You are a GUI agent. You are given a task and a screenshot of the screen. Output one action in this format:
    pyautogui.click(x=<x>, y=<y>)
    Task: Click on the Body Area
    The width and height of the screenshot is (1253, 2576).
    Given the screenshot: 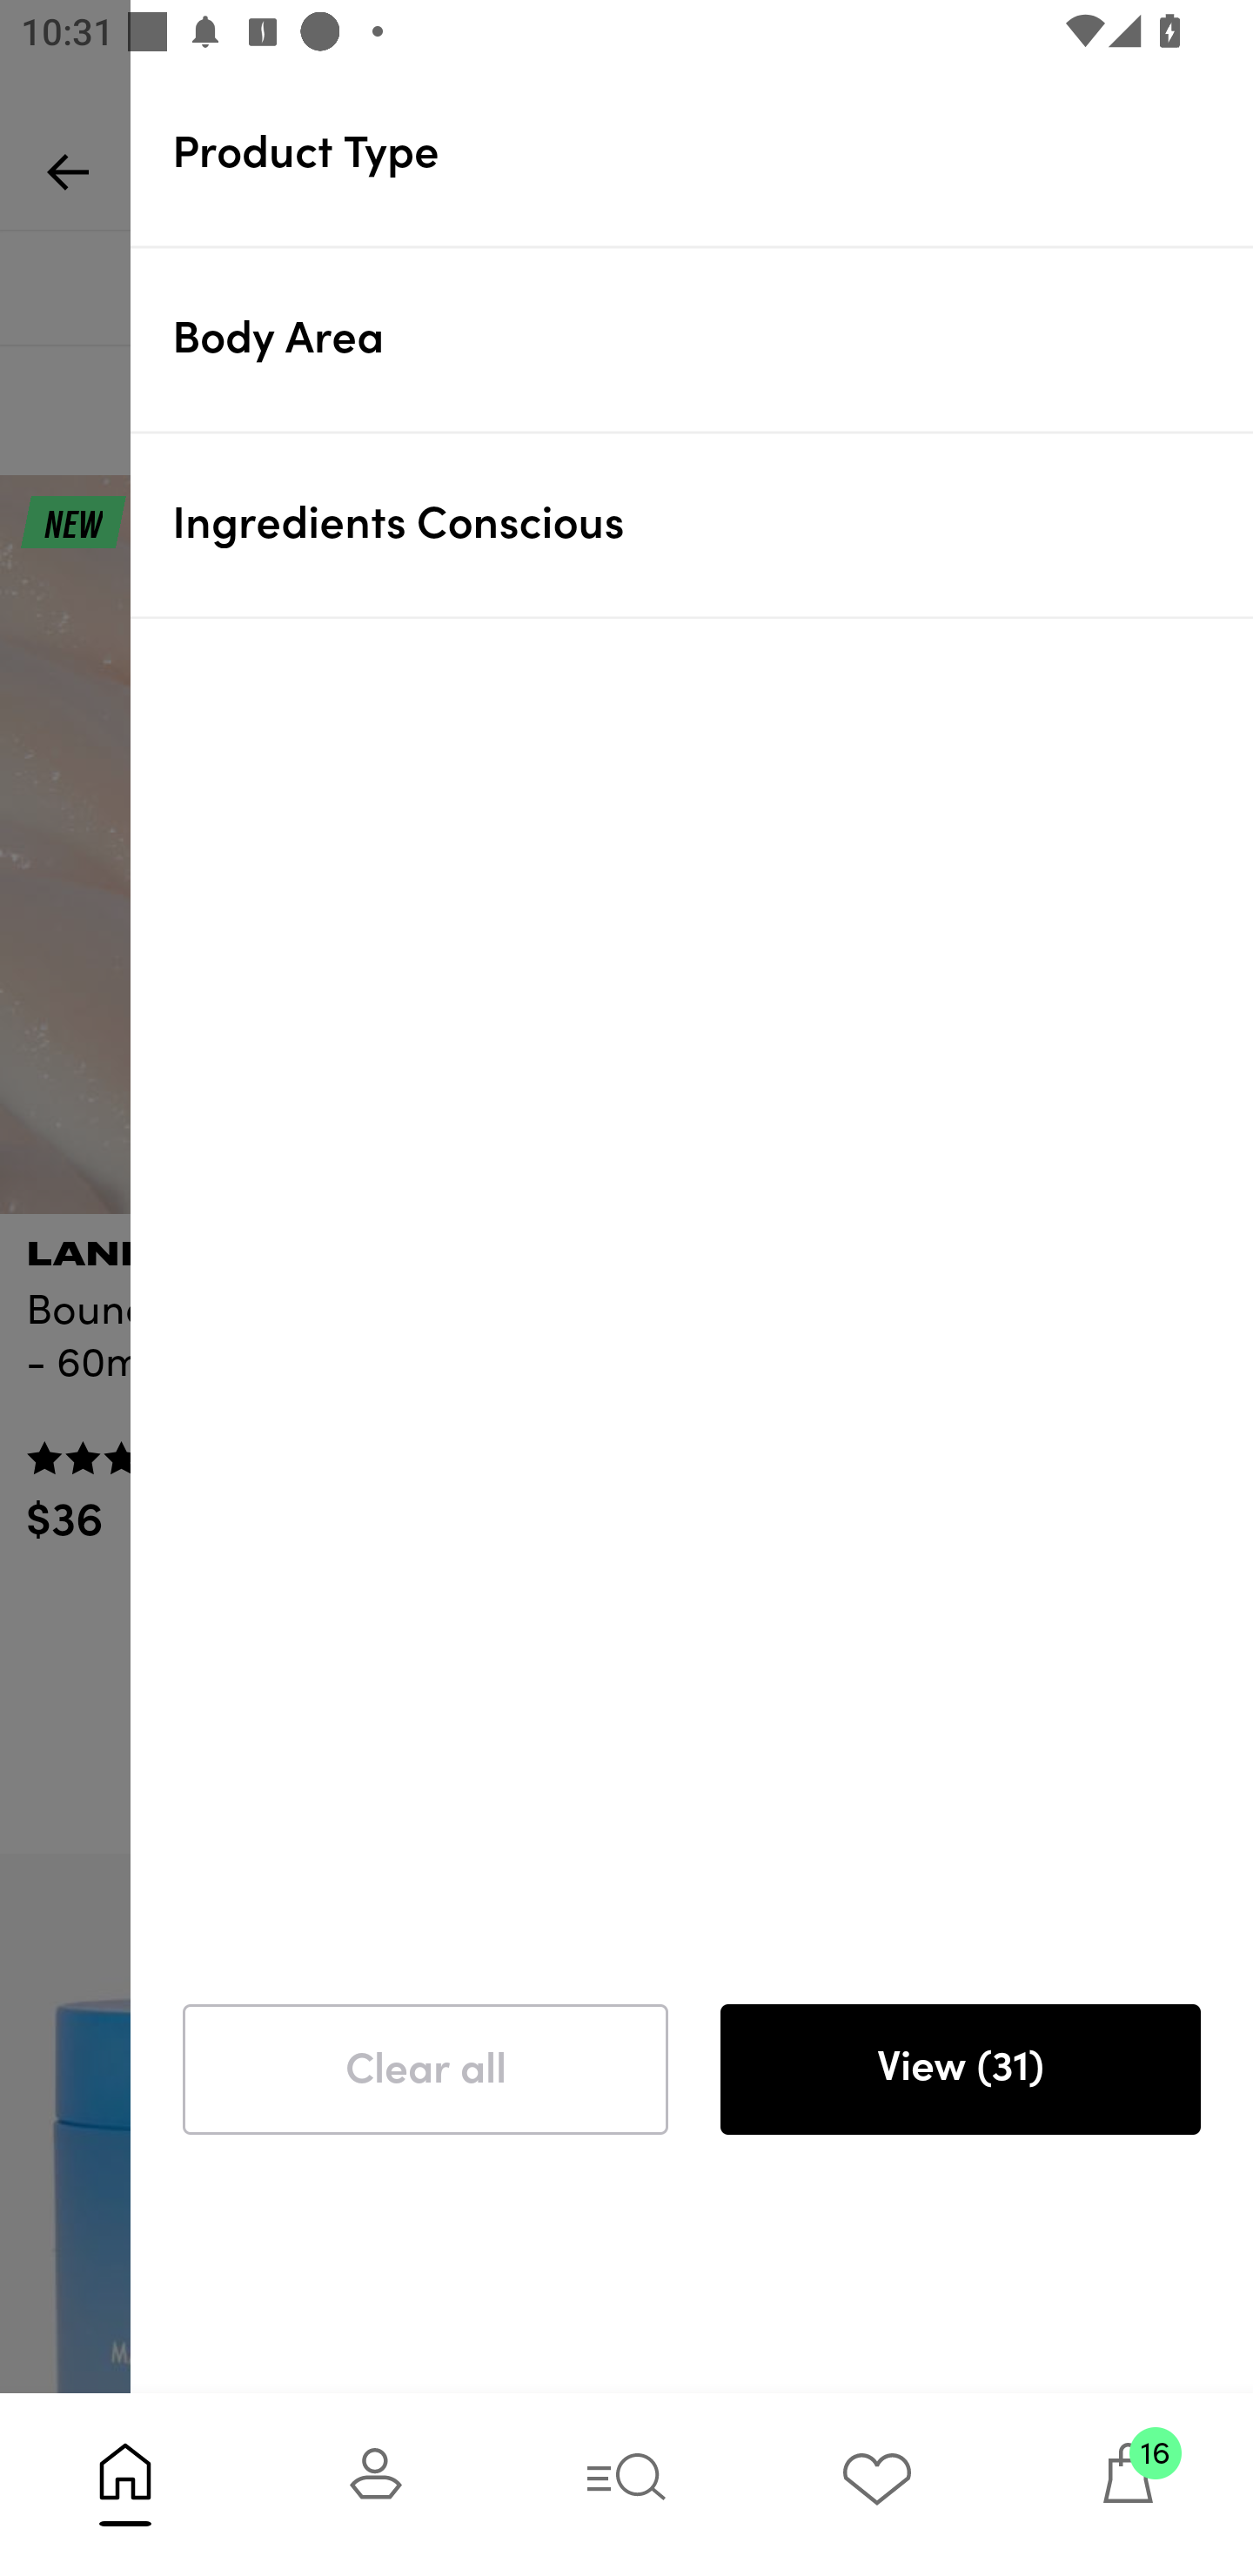 What is the action you would take?
    pyautogui.click(x=713, y=339)
    